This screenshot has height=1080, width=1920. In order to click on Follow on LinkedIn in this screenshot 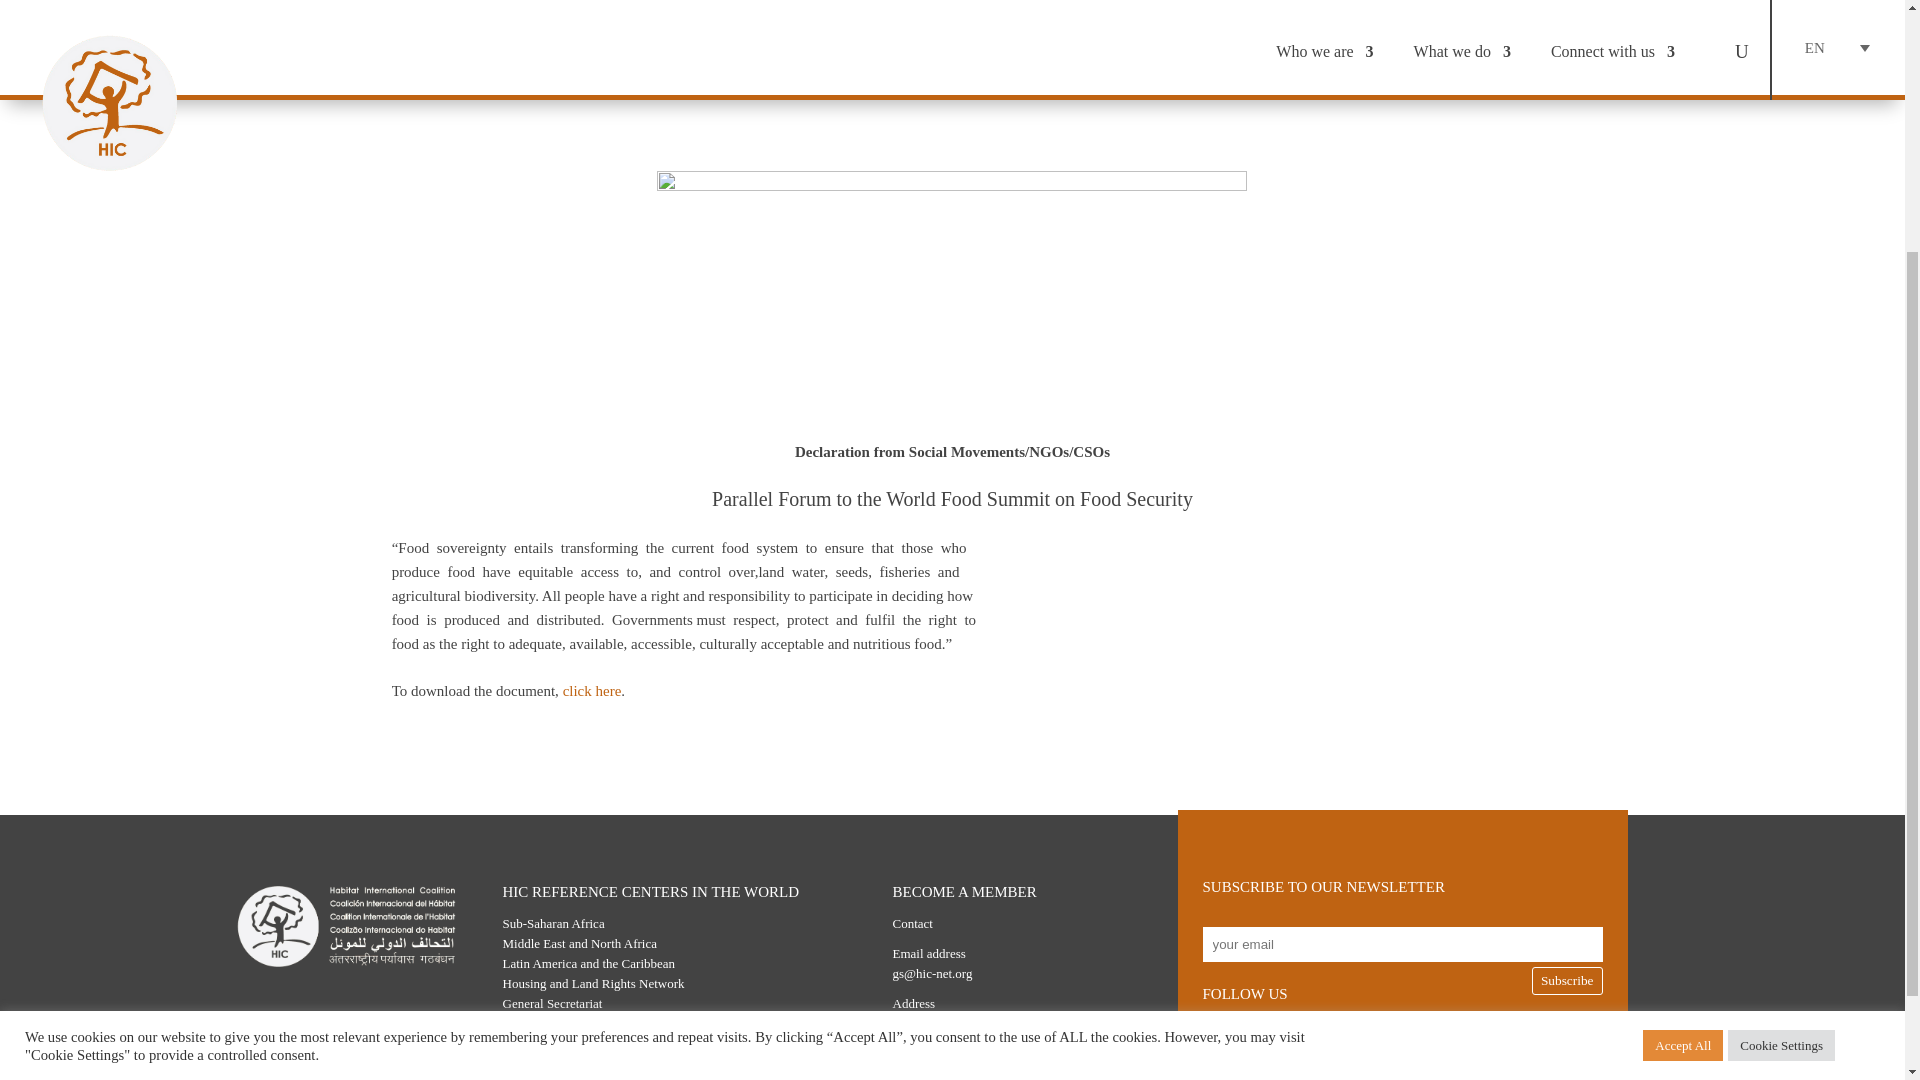, I will do `click(1497, 1041)`.